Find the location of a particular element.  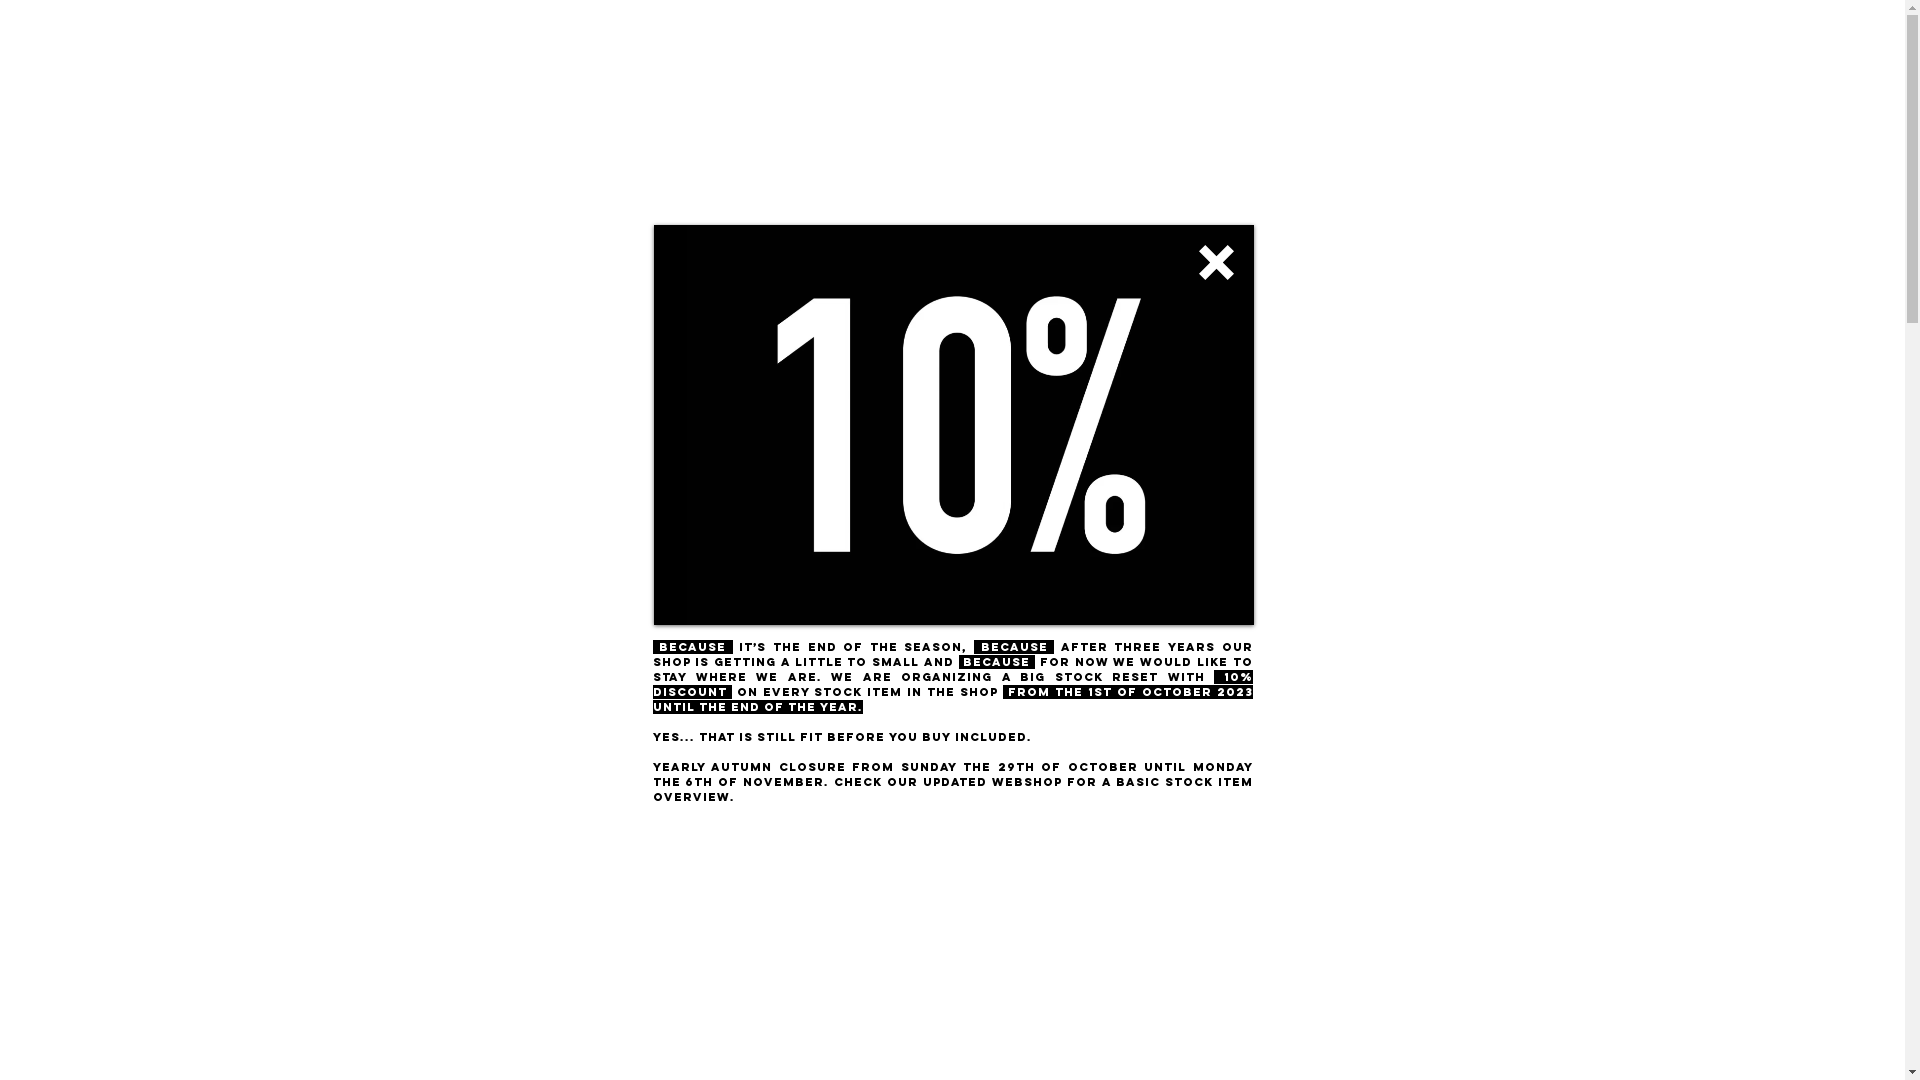

HOME is located at coordinates (508, 105).